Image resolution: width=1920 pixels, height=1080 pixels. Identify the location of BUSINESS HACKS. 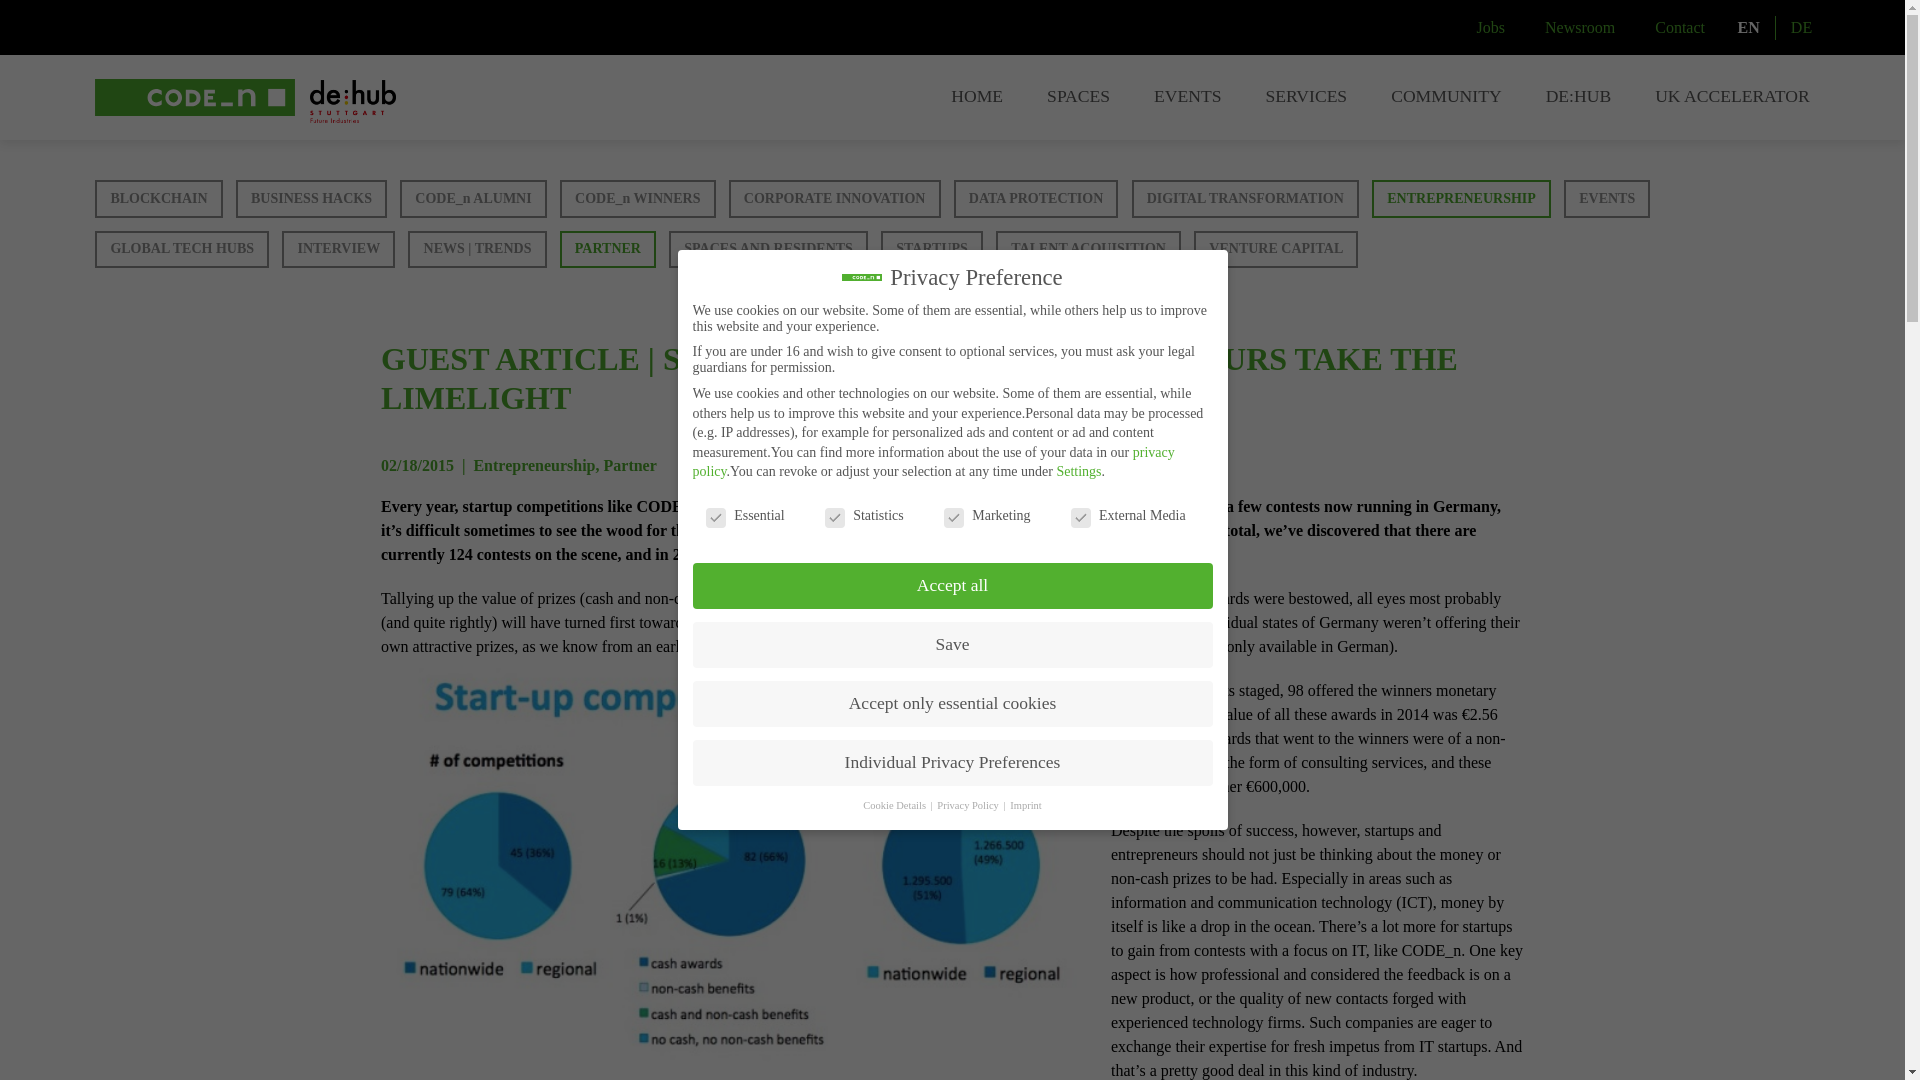
(312, 199).